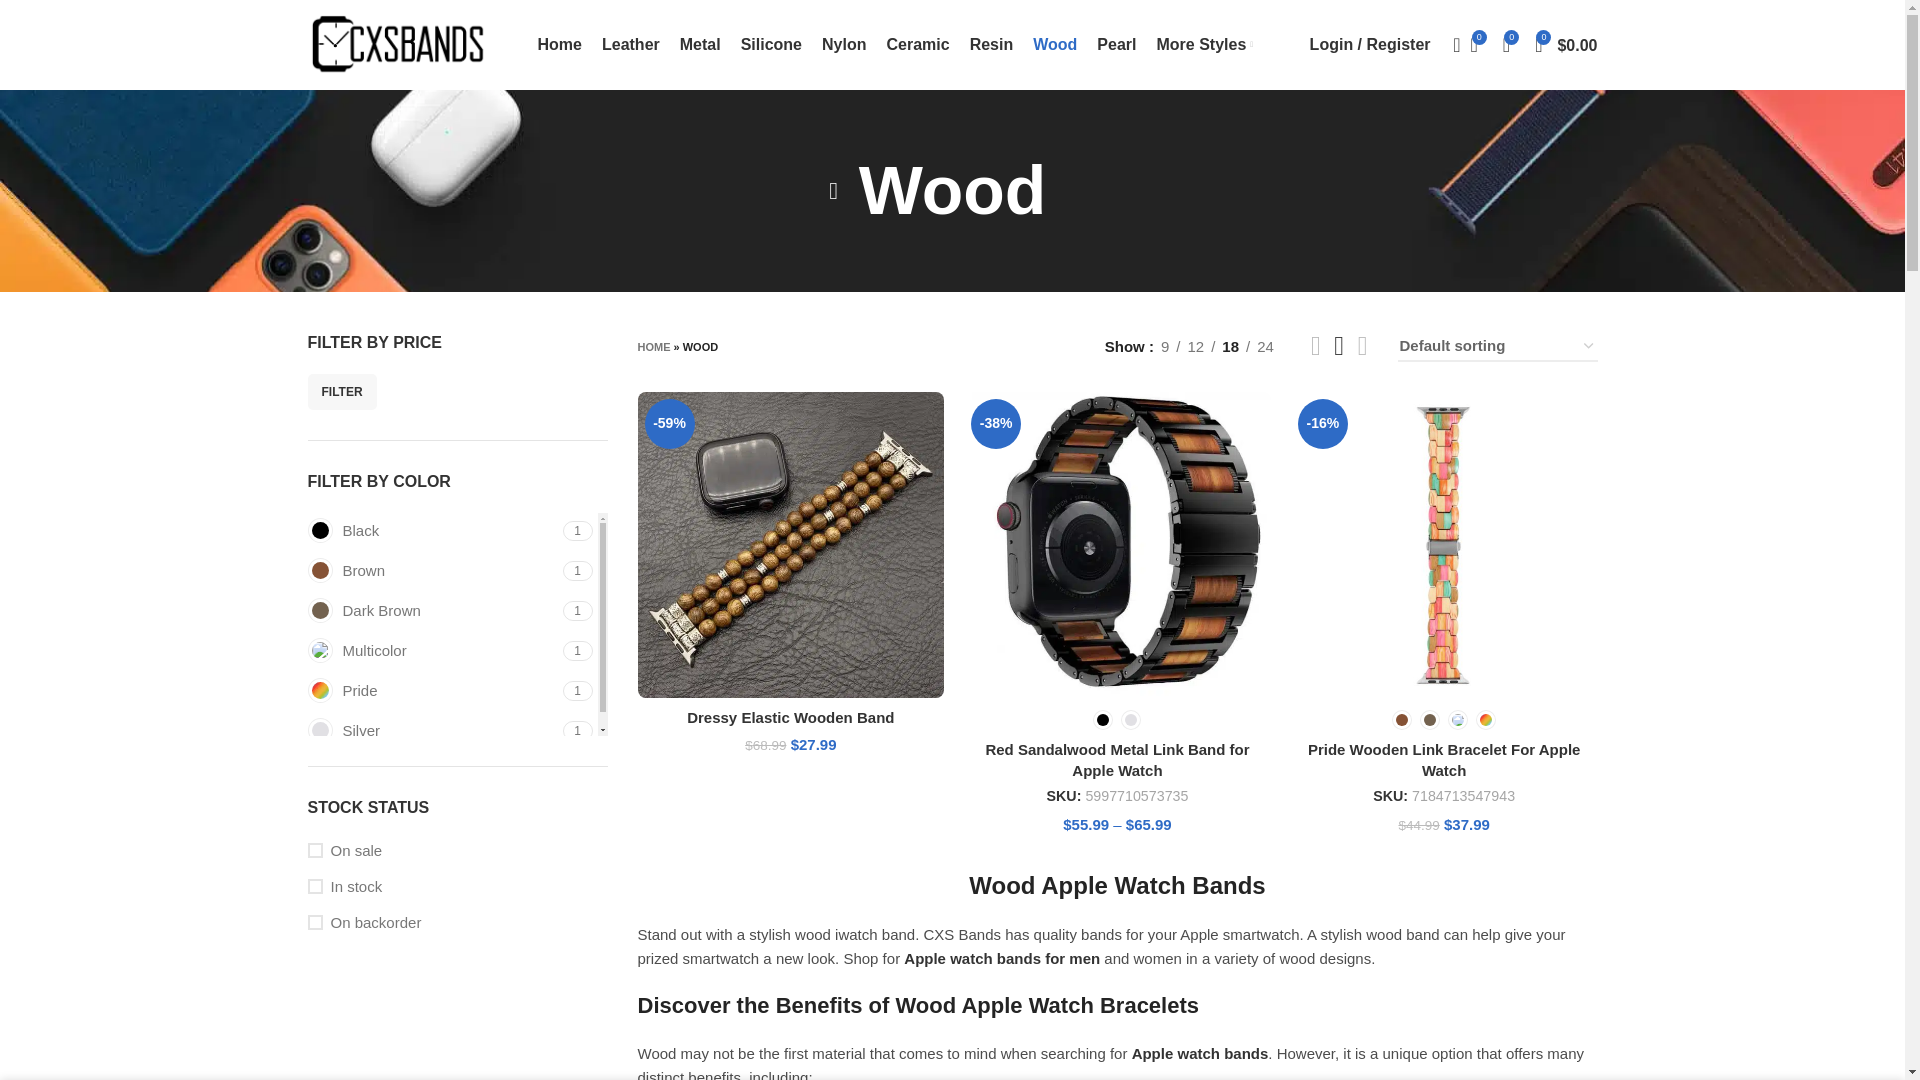 The width and height of the screenshot is (1920, 1080). What do you see at coordinates (1370, 44) in the screenshot?
I see `My account` at bounding box center [1370, 44].